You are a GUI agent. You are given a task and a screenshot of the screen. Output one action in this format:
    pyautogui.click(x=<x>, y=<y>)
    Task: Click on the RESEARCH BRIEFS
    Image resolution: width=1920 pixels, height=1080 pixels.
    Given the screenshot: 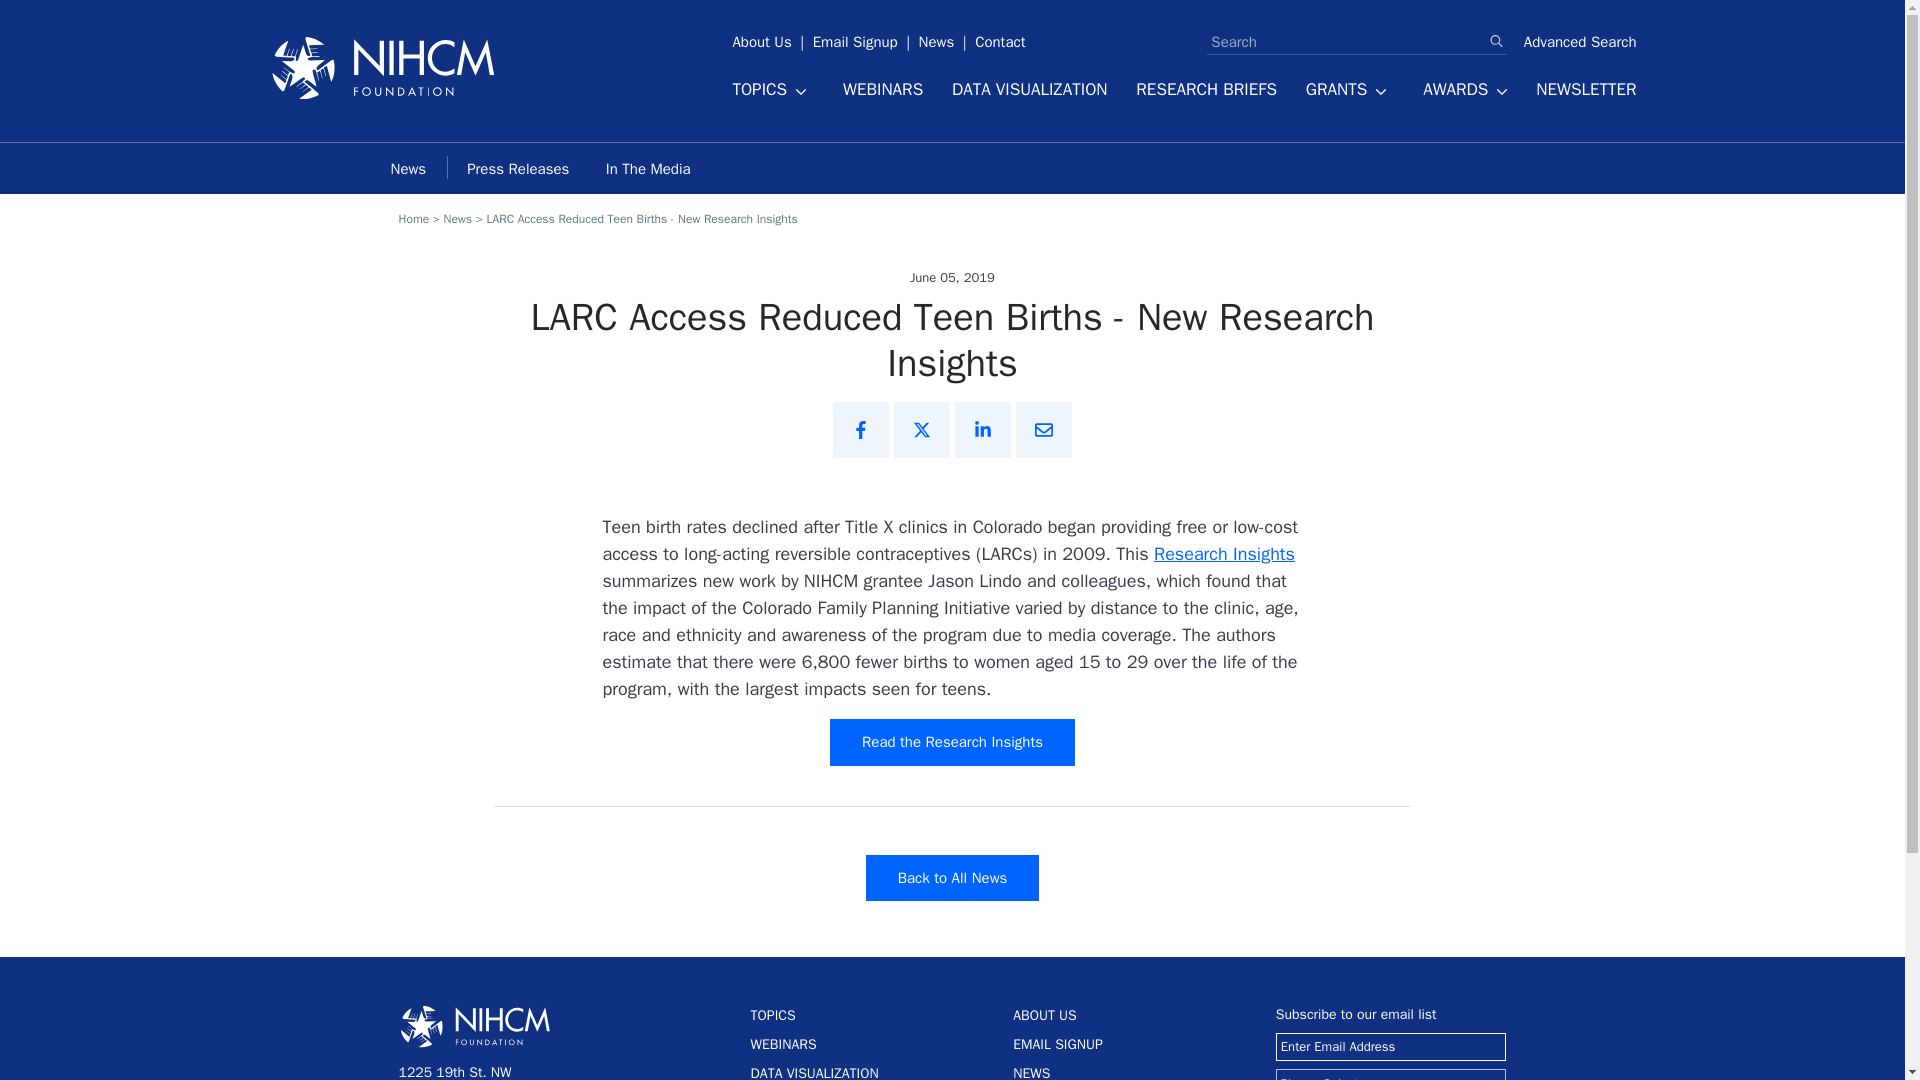 What is the action you would take?
    pyautogui.click(x=1206, y=90)
    